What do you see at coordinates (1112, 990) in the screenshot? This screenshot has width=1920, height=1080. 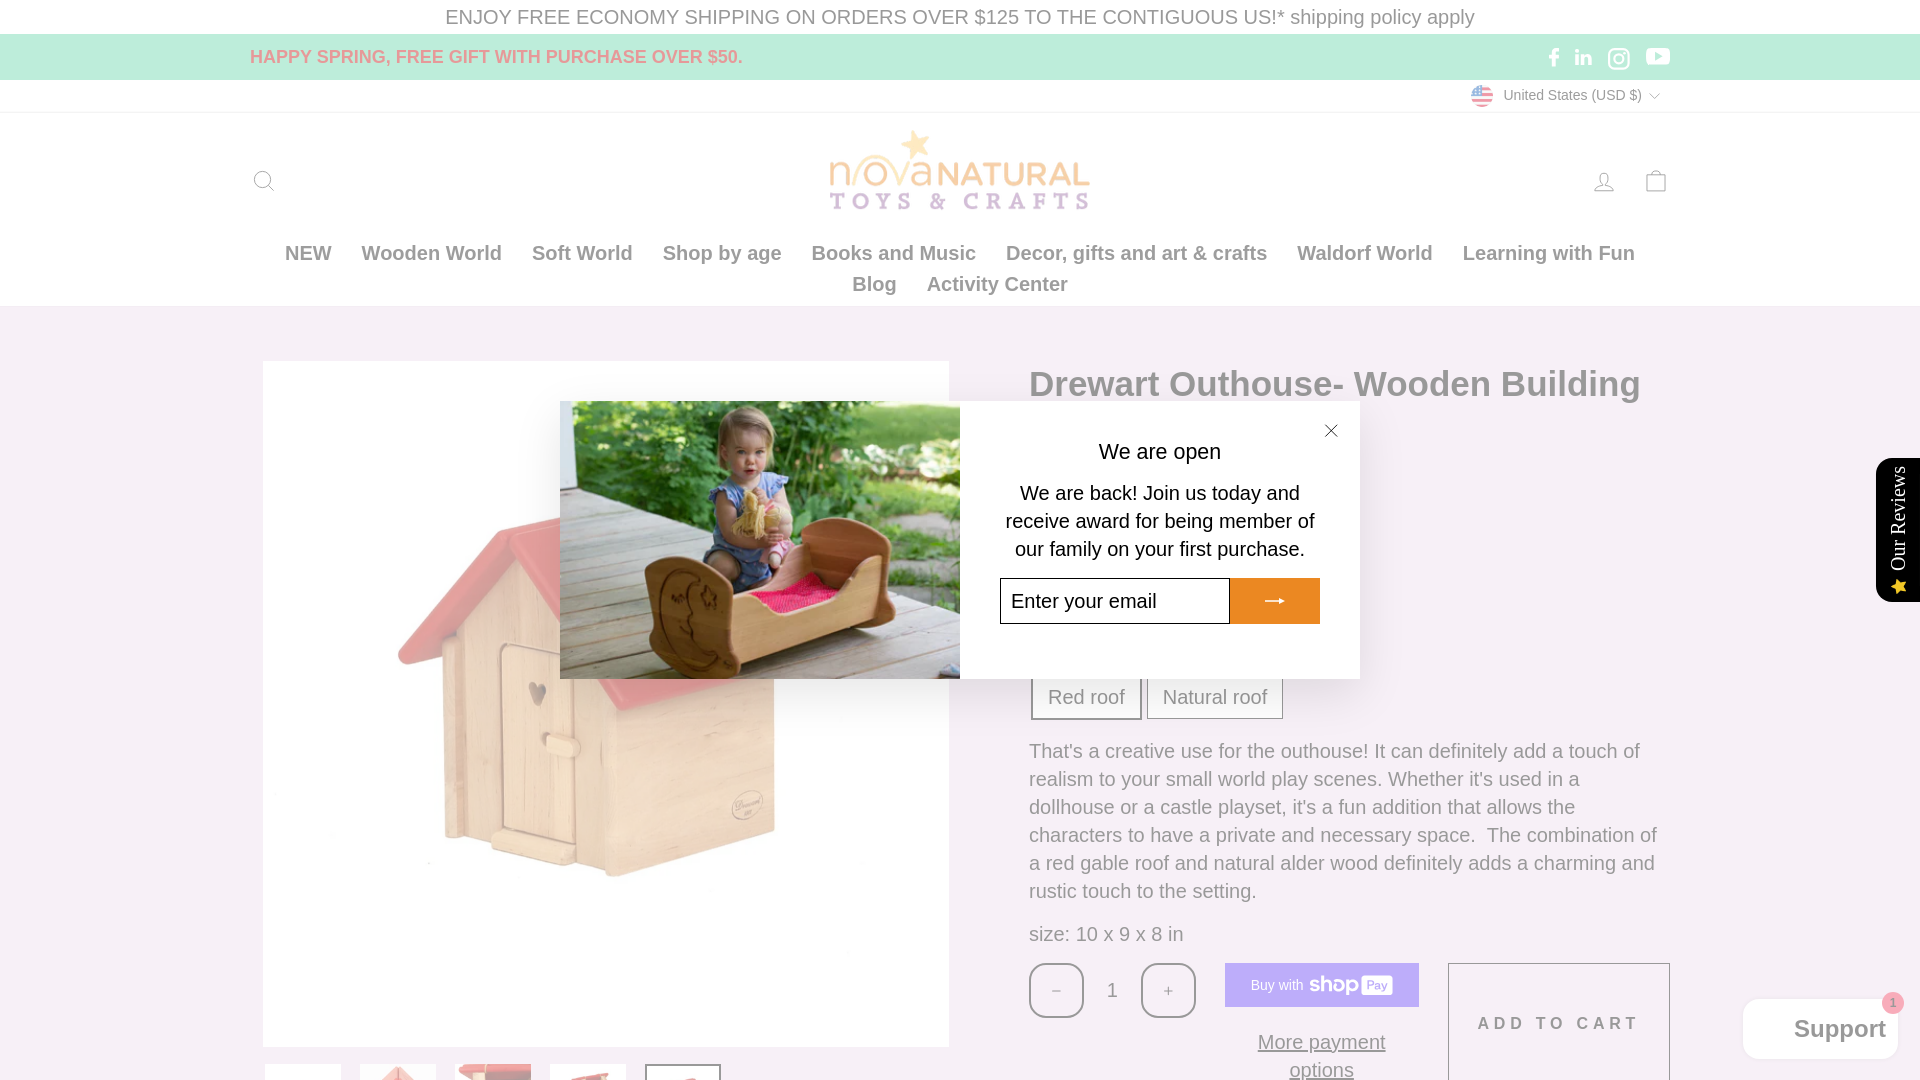 I see `1` at bounding box center [1112, 990].